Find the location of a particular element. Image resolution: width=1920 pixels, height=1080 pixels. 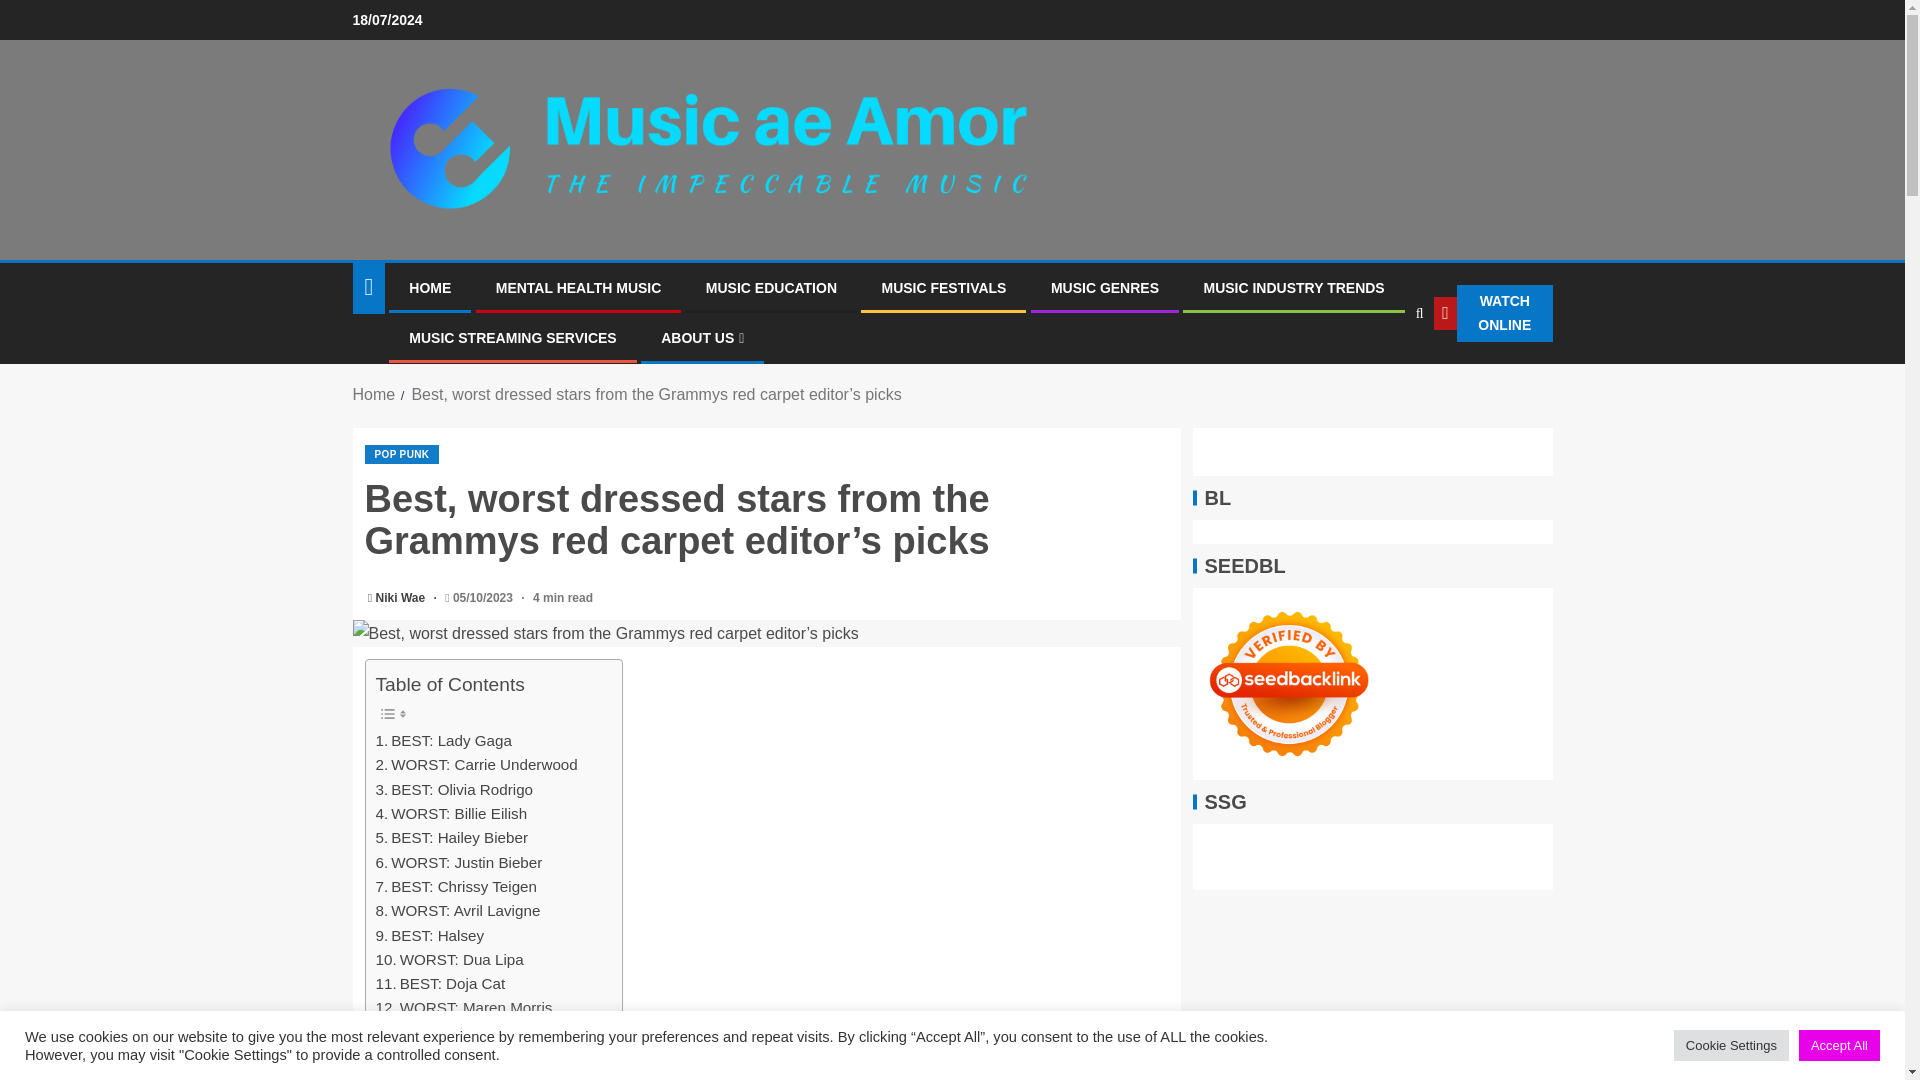

BEST: Laverne Cox is located at coordinates (454, 1032).